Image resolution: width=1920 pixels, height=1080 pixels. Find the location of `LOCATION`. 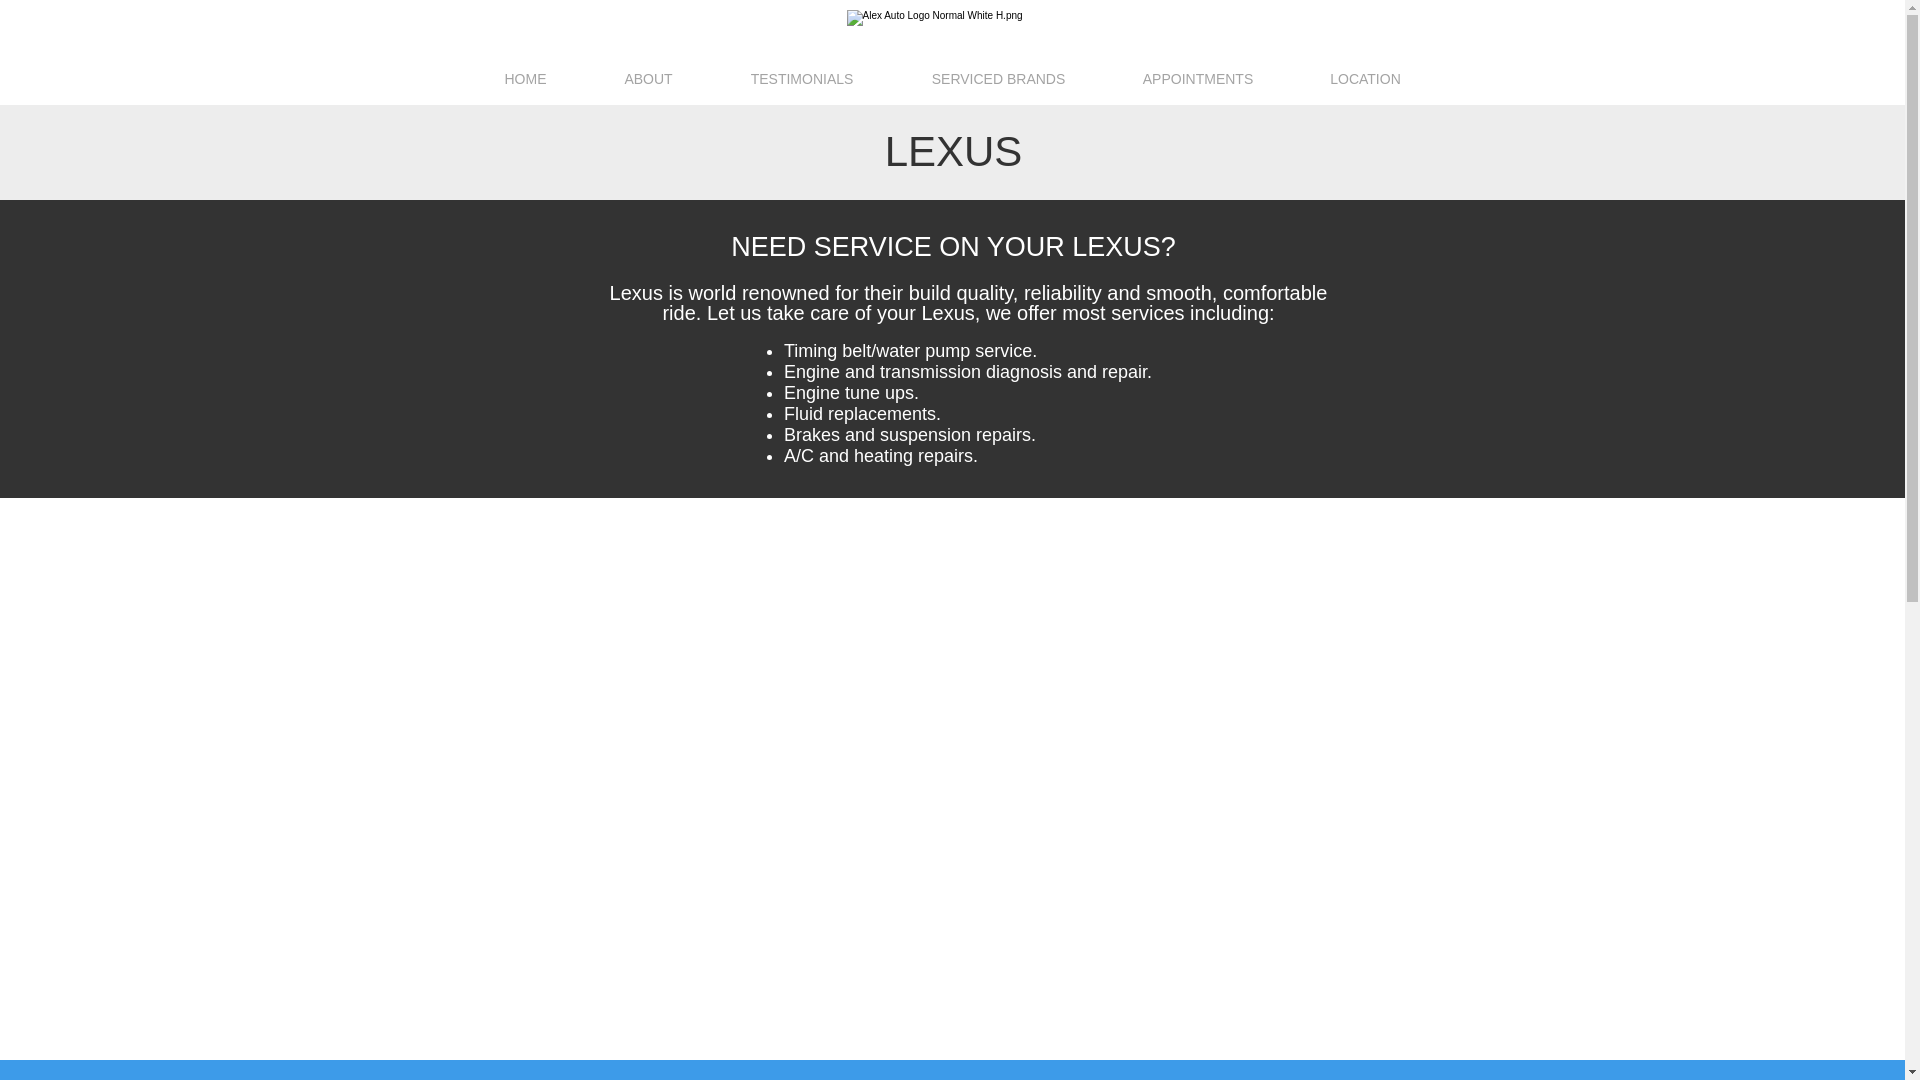

LOCATION is located at coordinates (1366, 78).